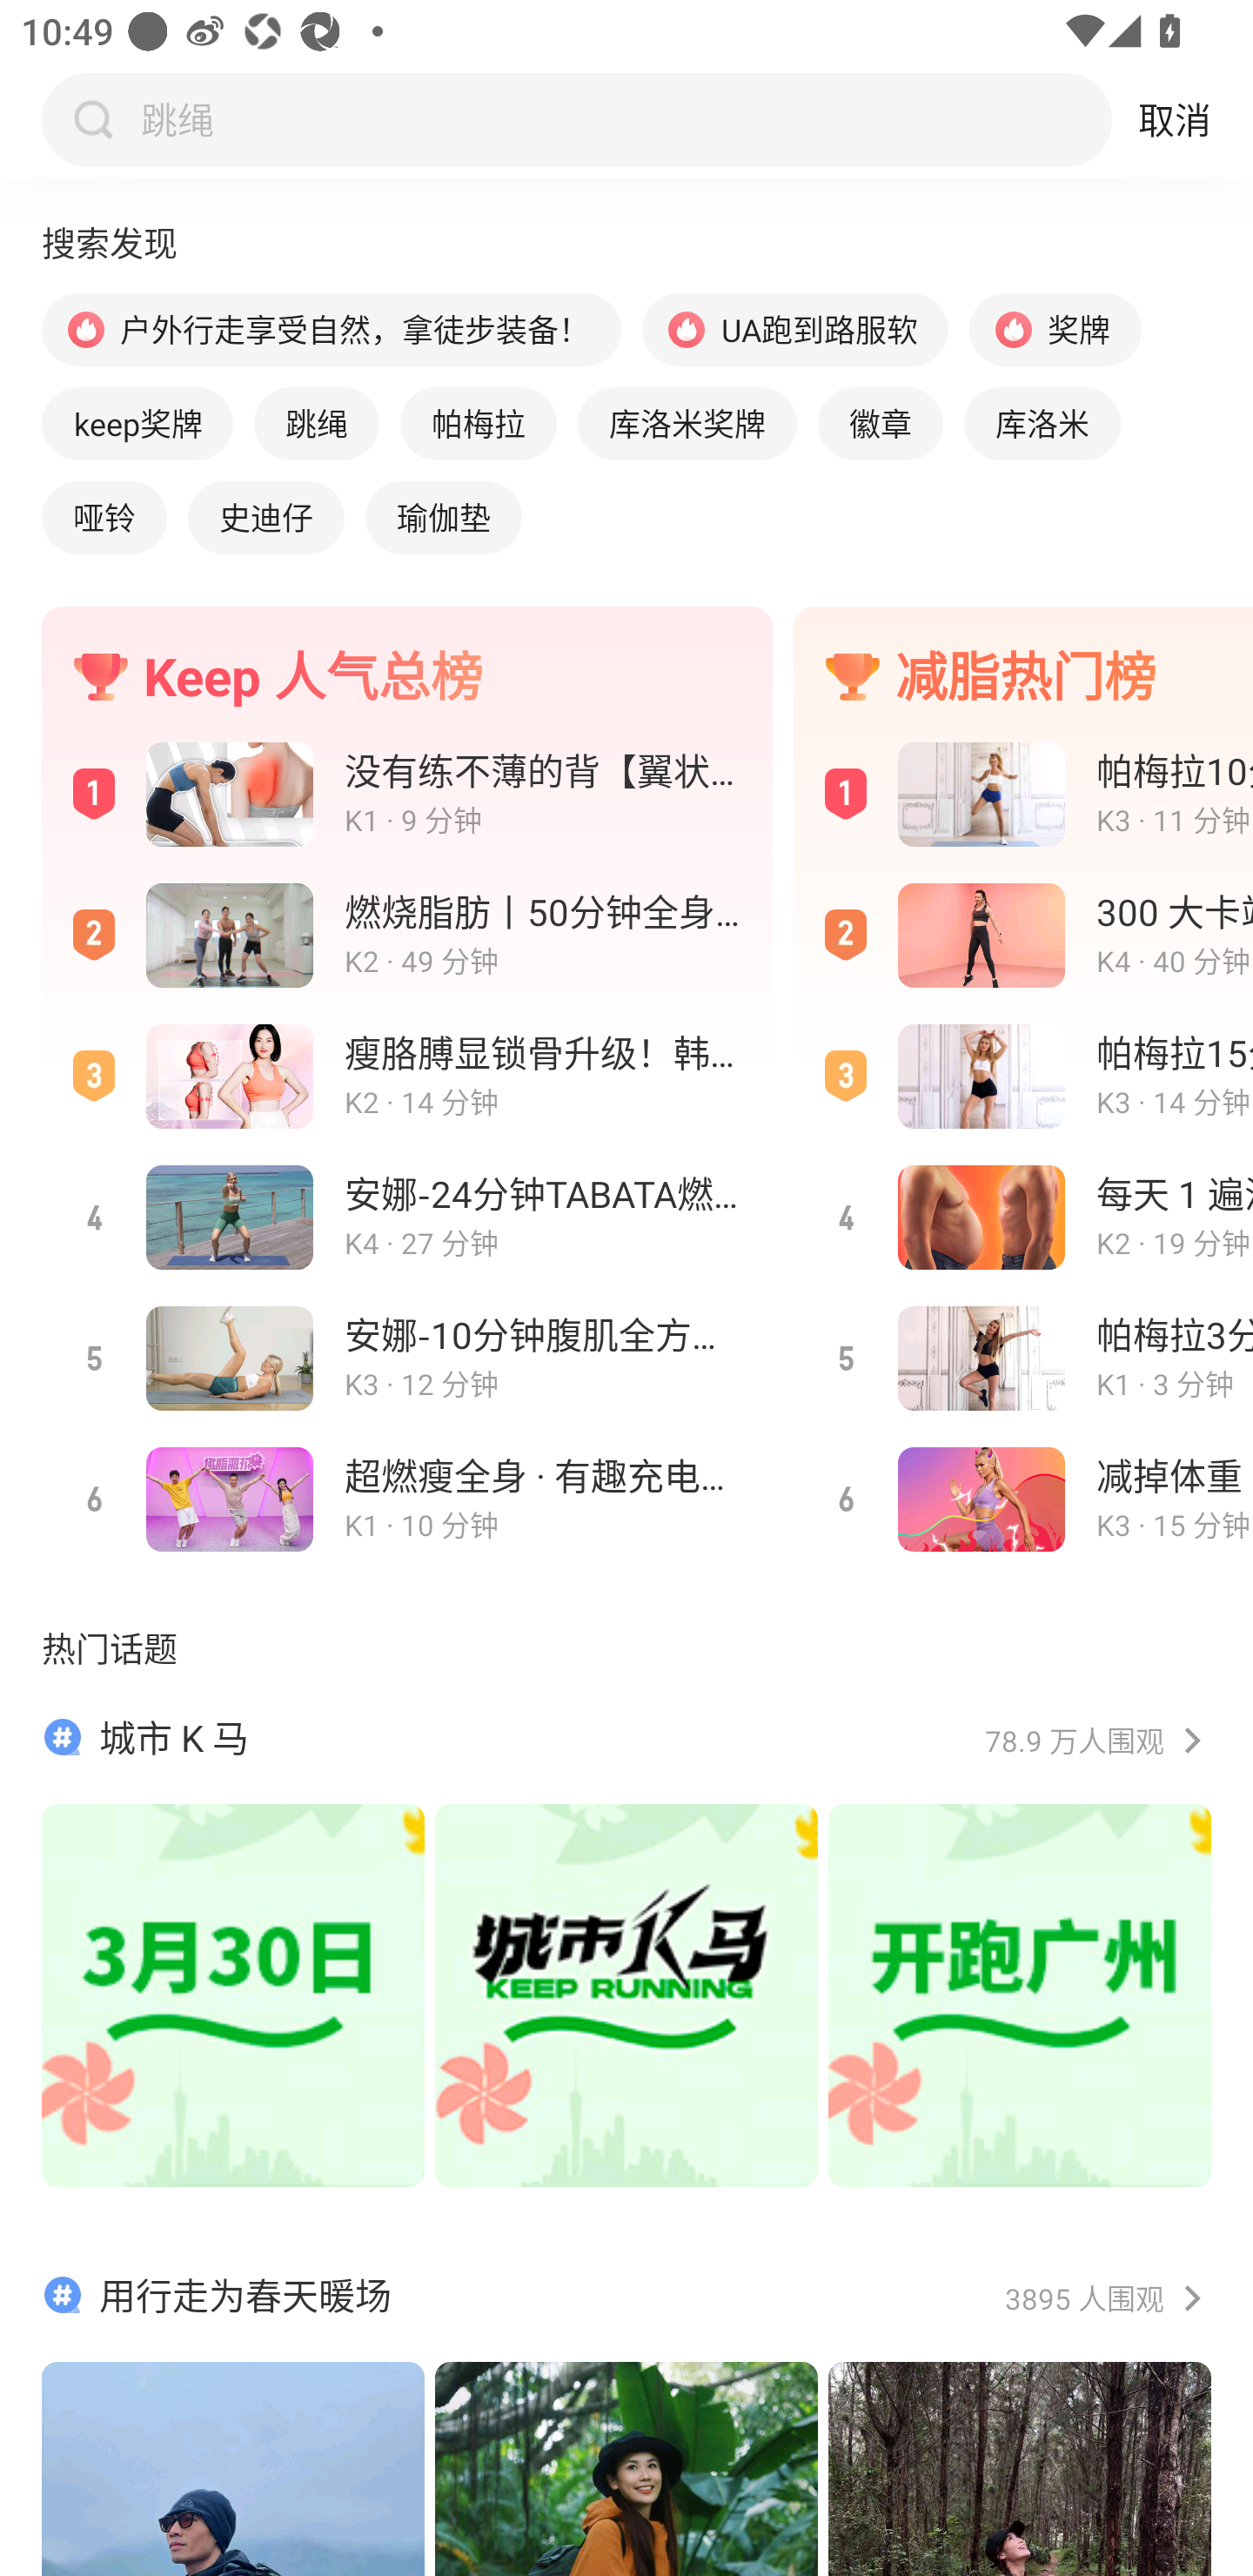 The image size is (1253, 2576). Describe the element at coordinates (620, 119) in the screenshot. I see `跳绳 EditSearch` at that location.